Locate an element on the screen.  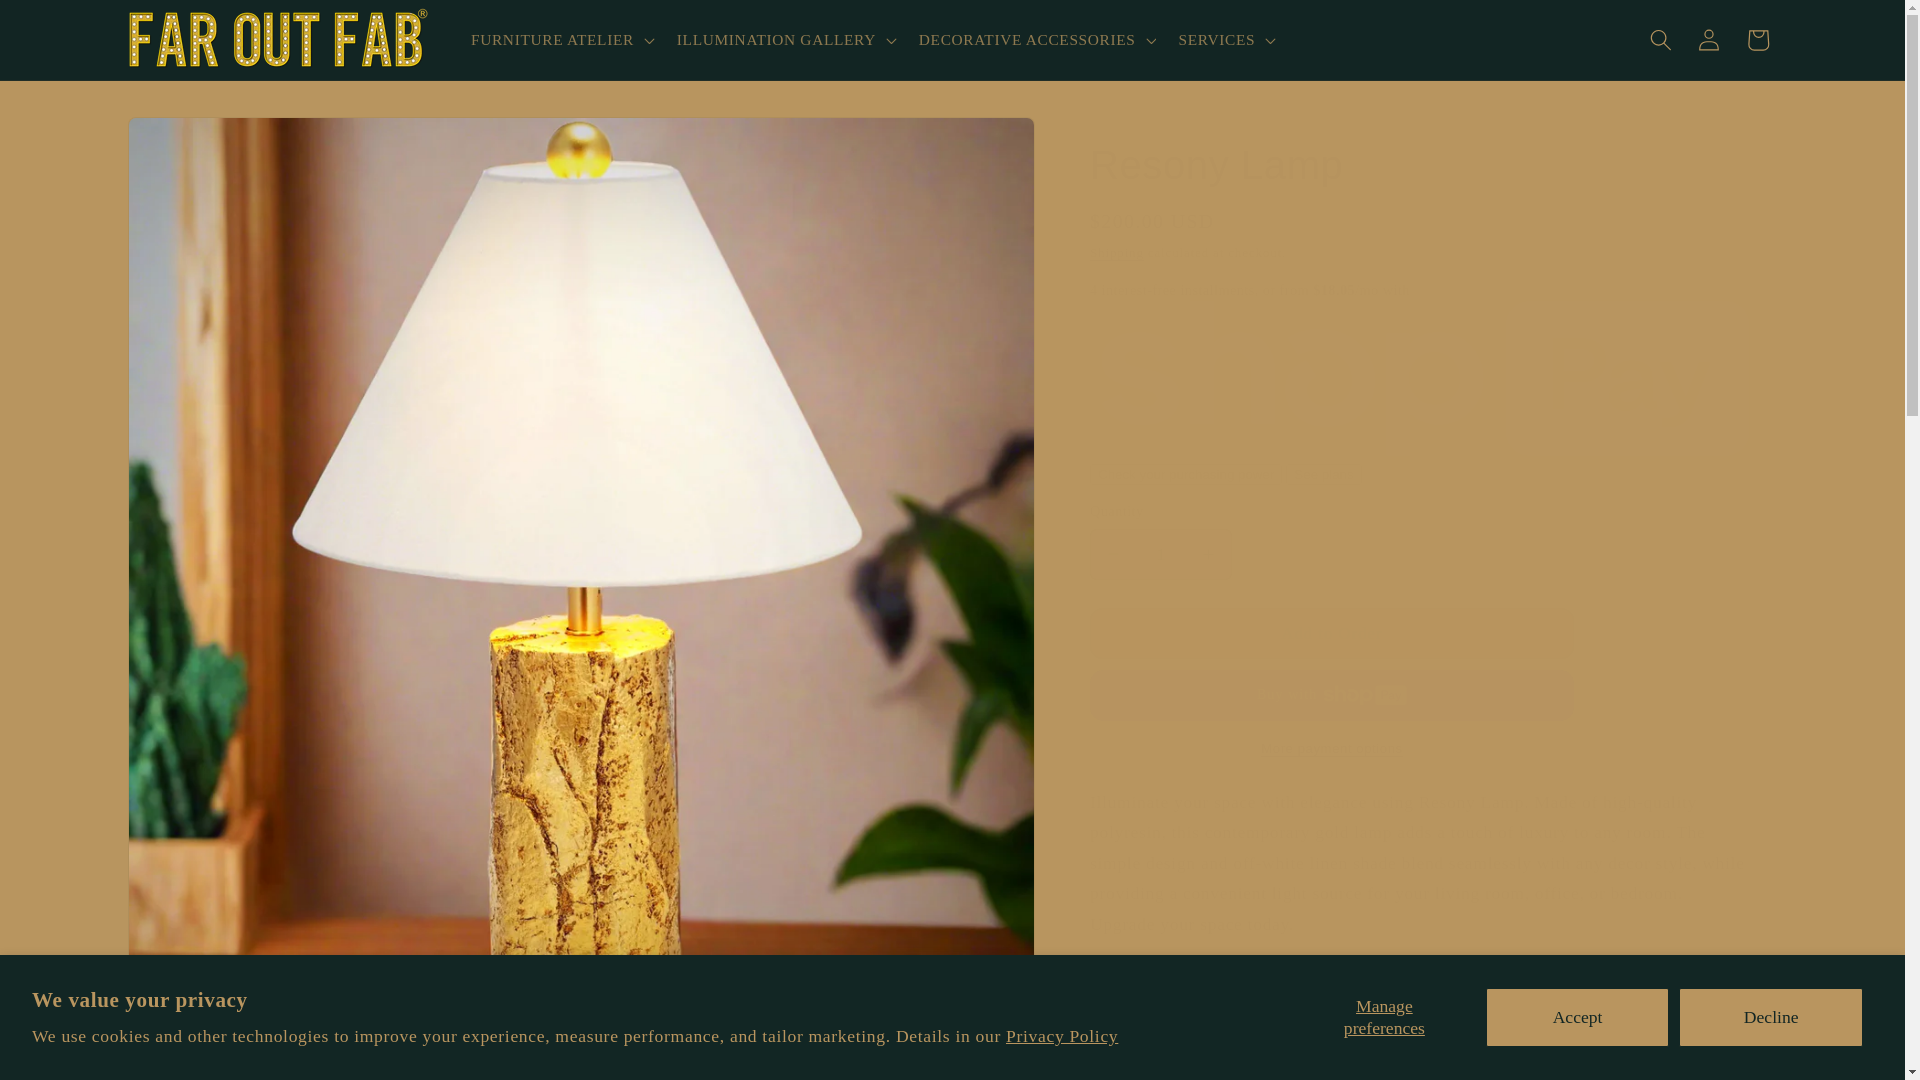
Decline is located at coordinates (1770, 1017).